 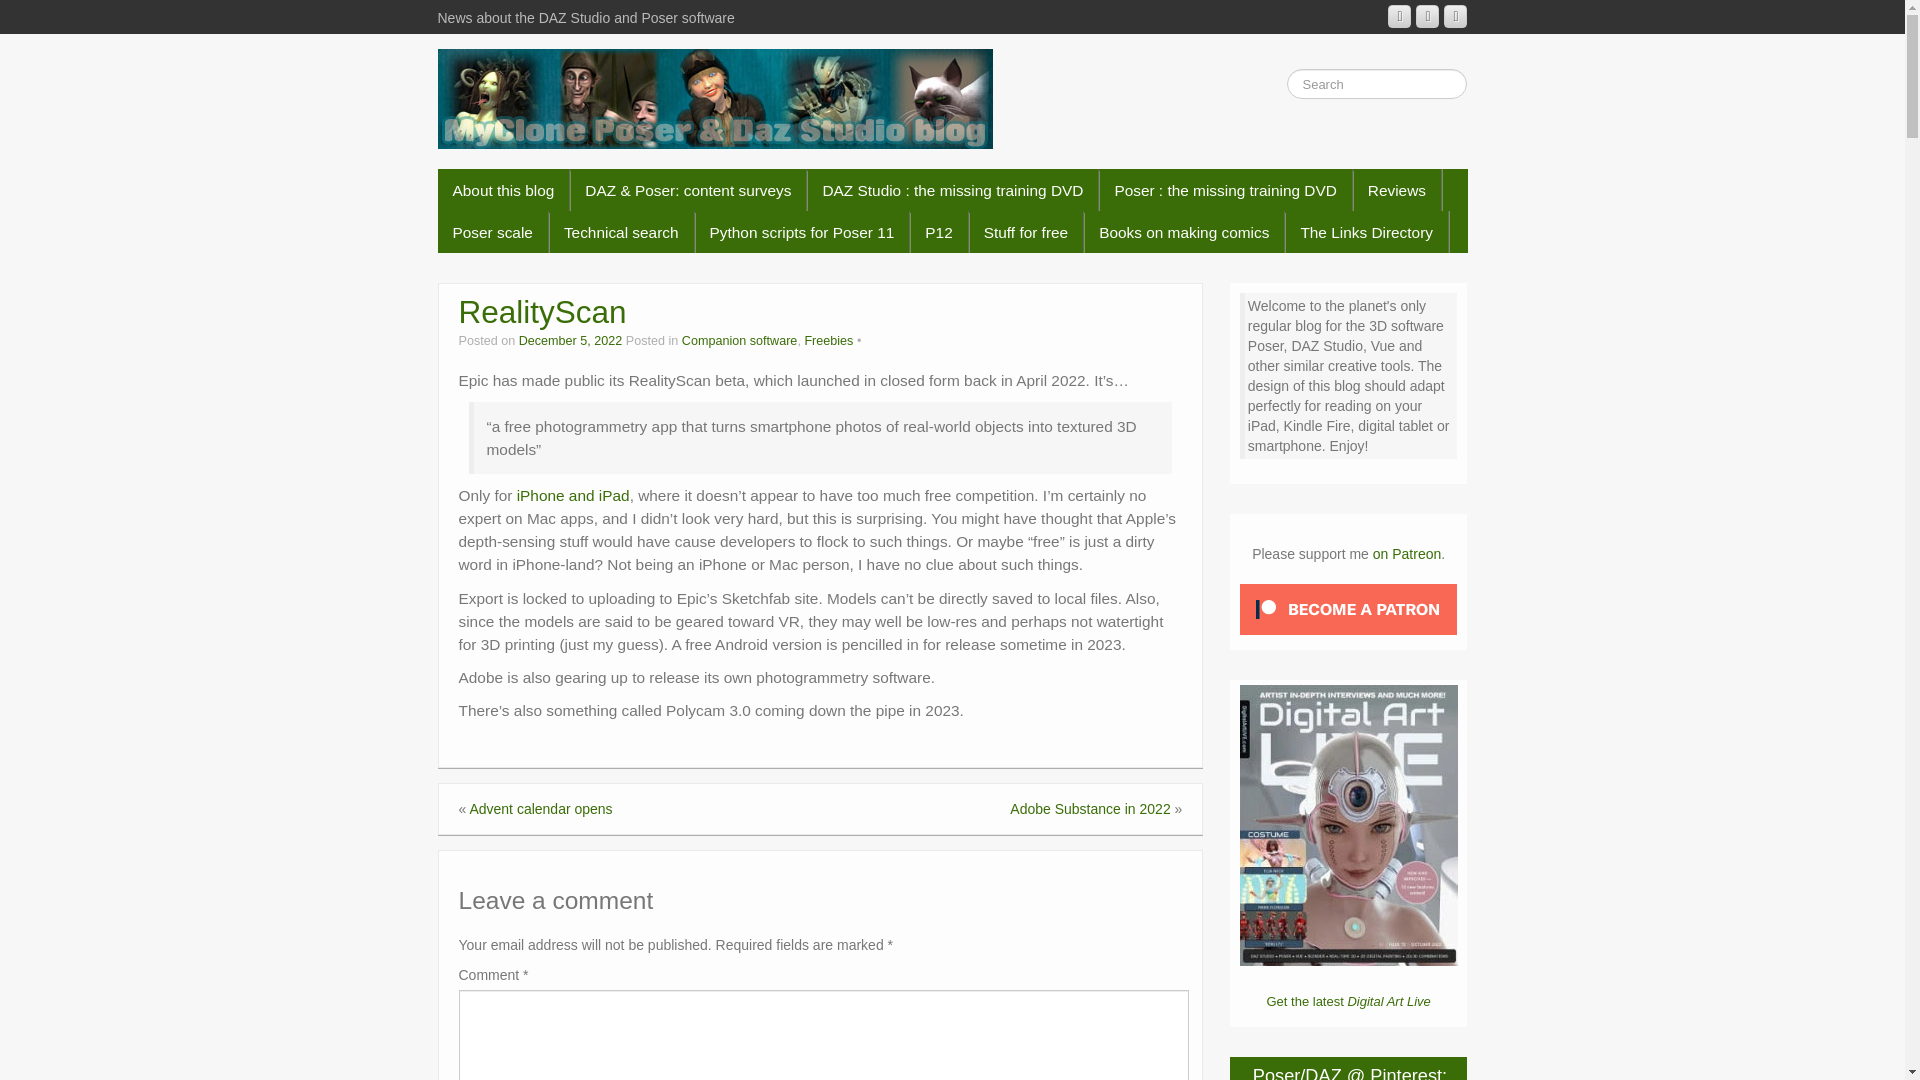 I want to click on DAZ Studio : the missing training DVD, so click(x=952, y=189).